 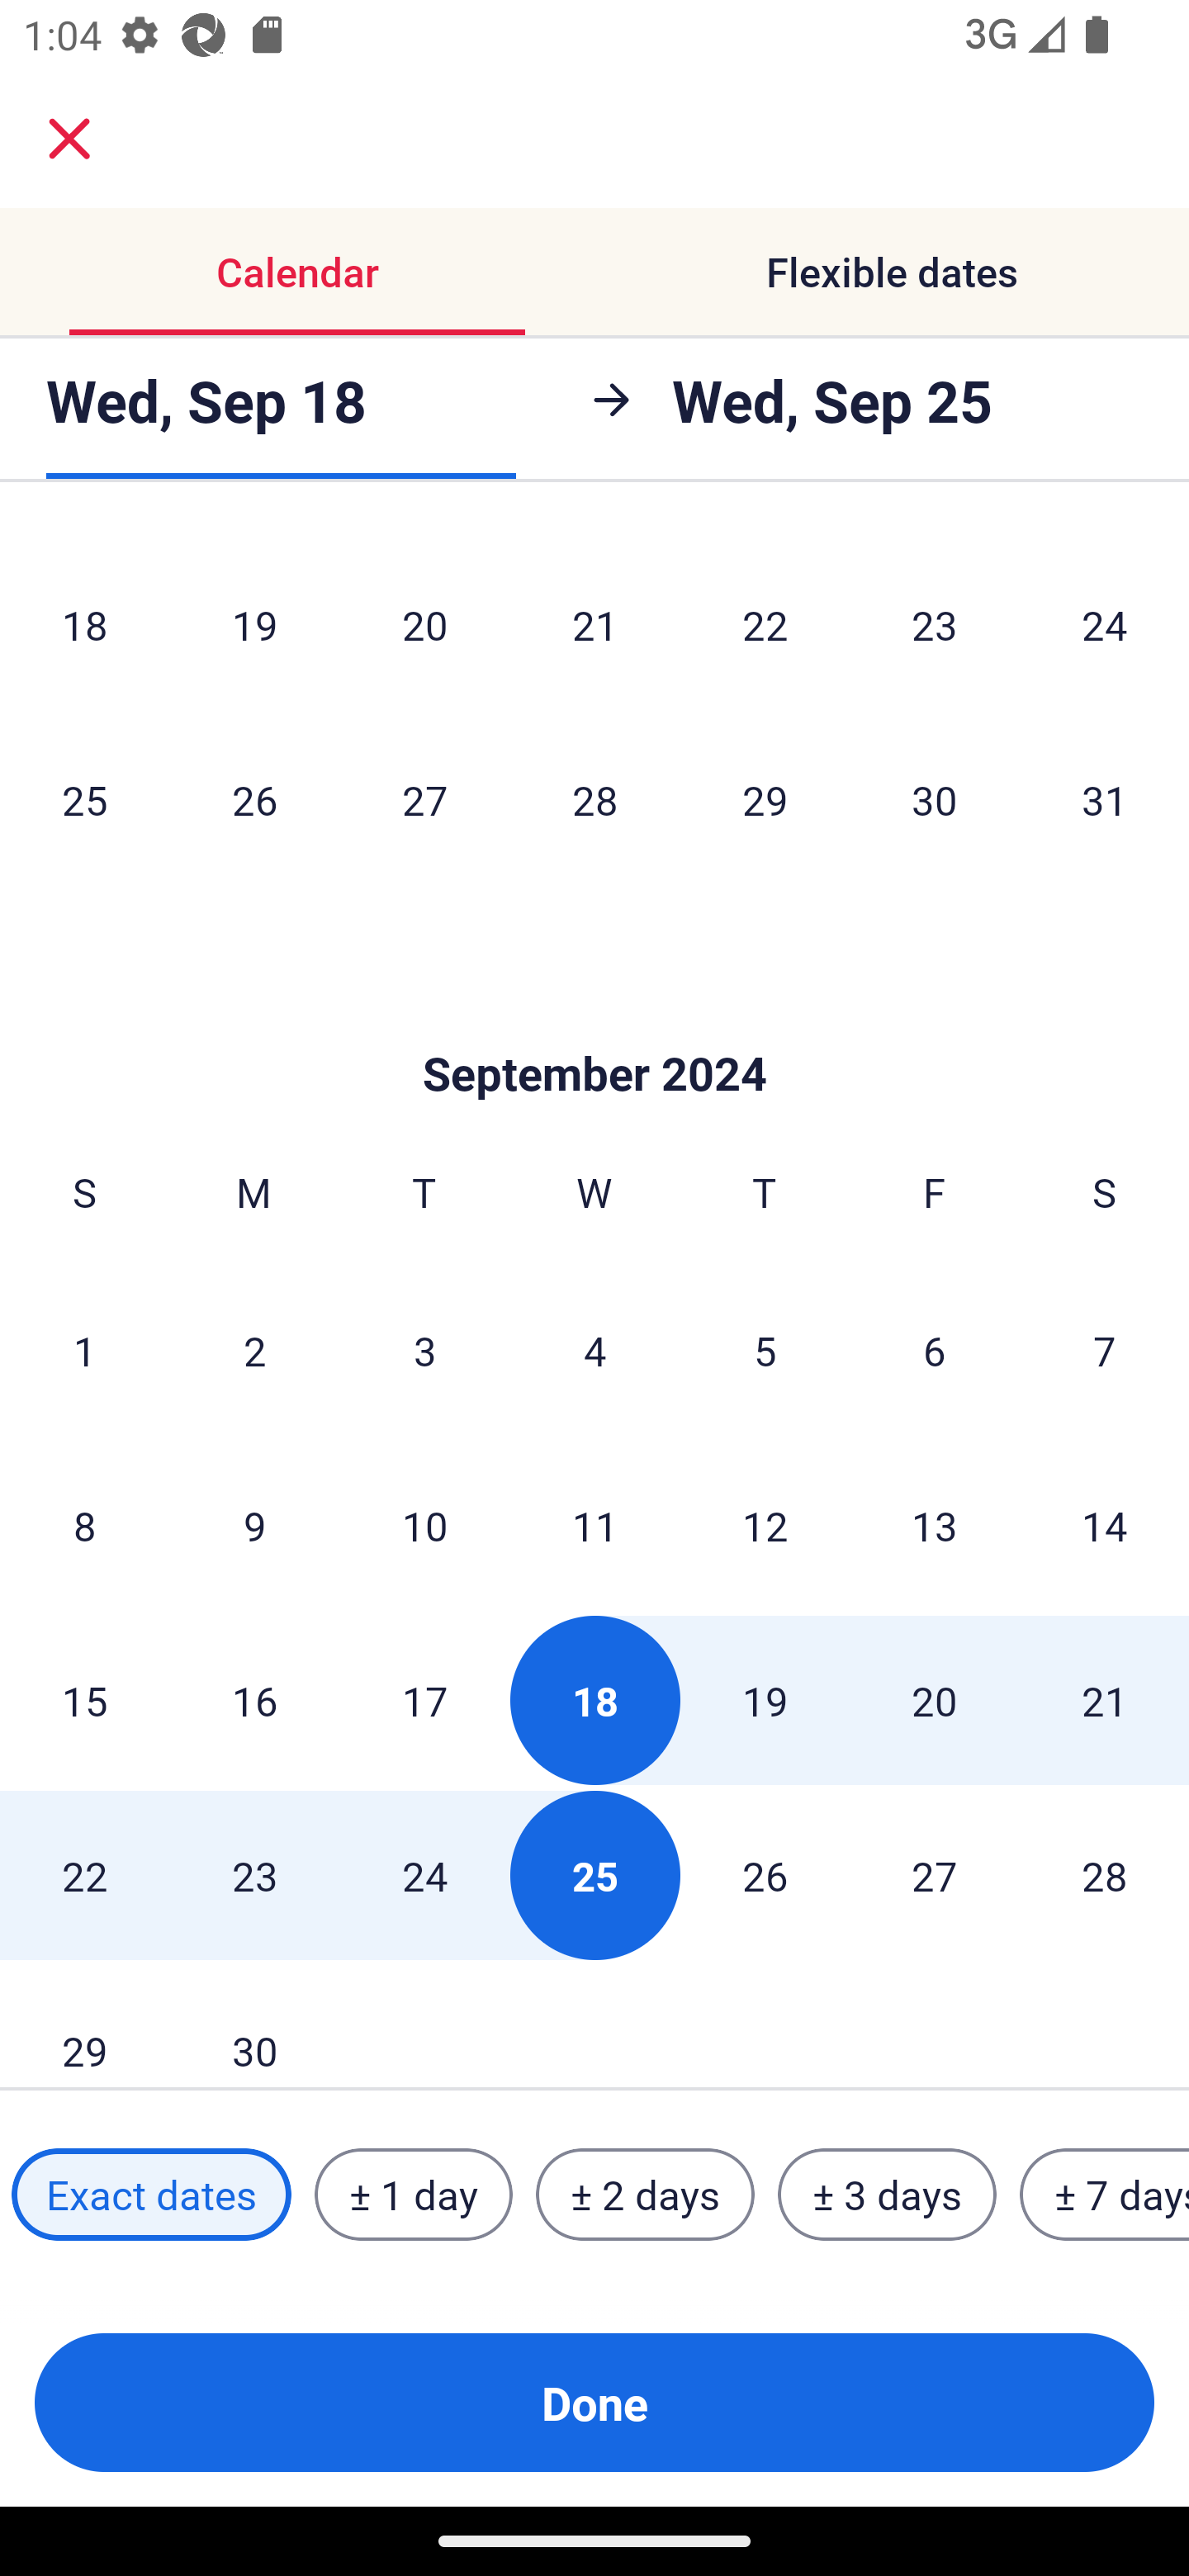 What do you see at coordinates (594, 1025) in the screenshot?
I see `Skip to Done` at bounding box center [594, 1025].